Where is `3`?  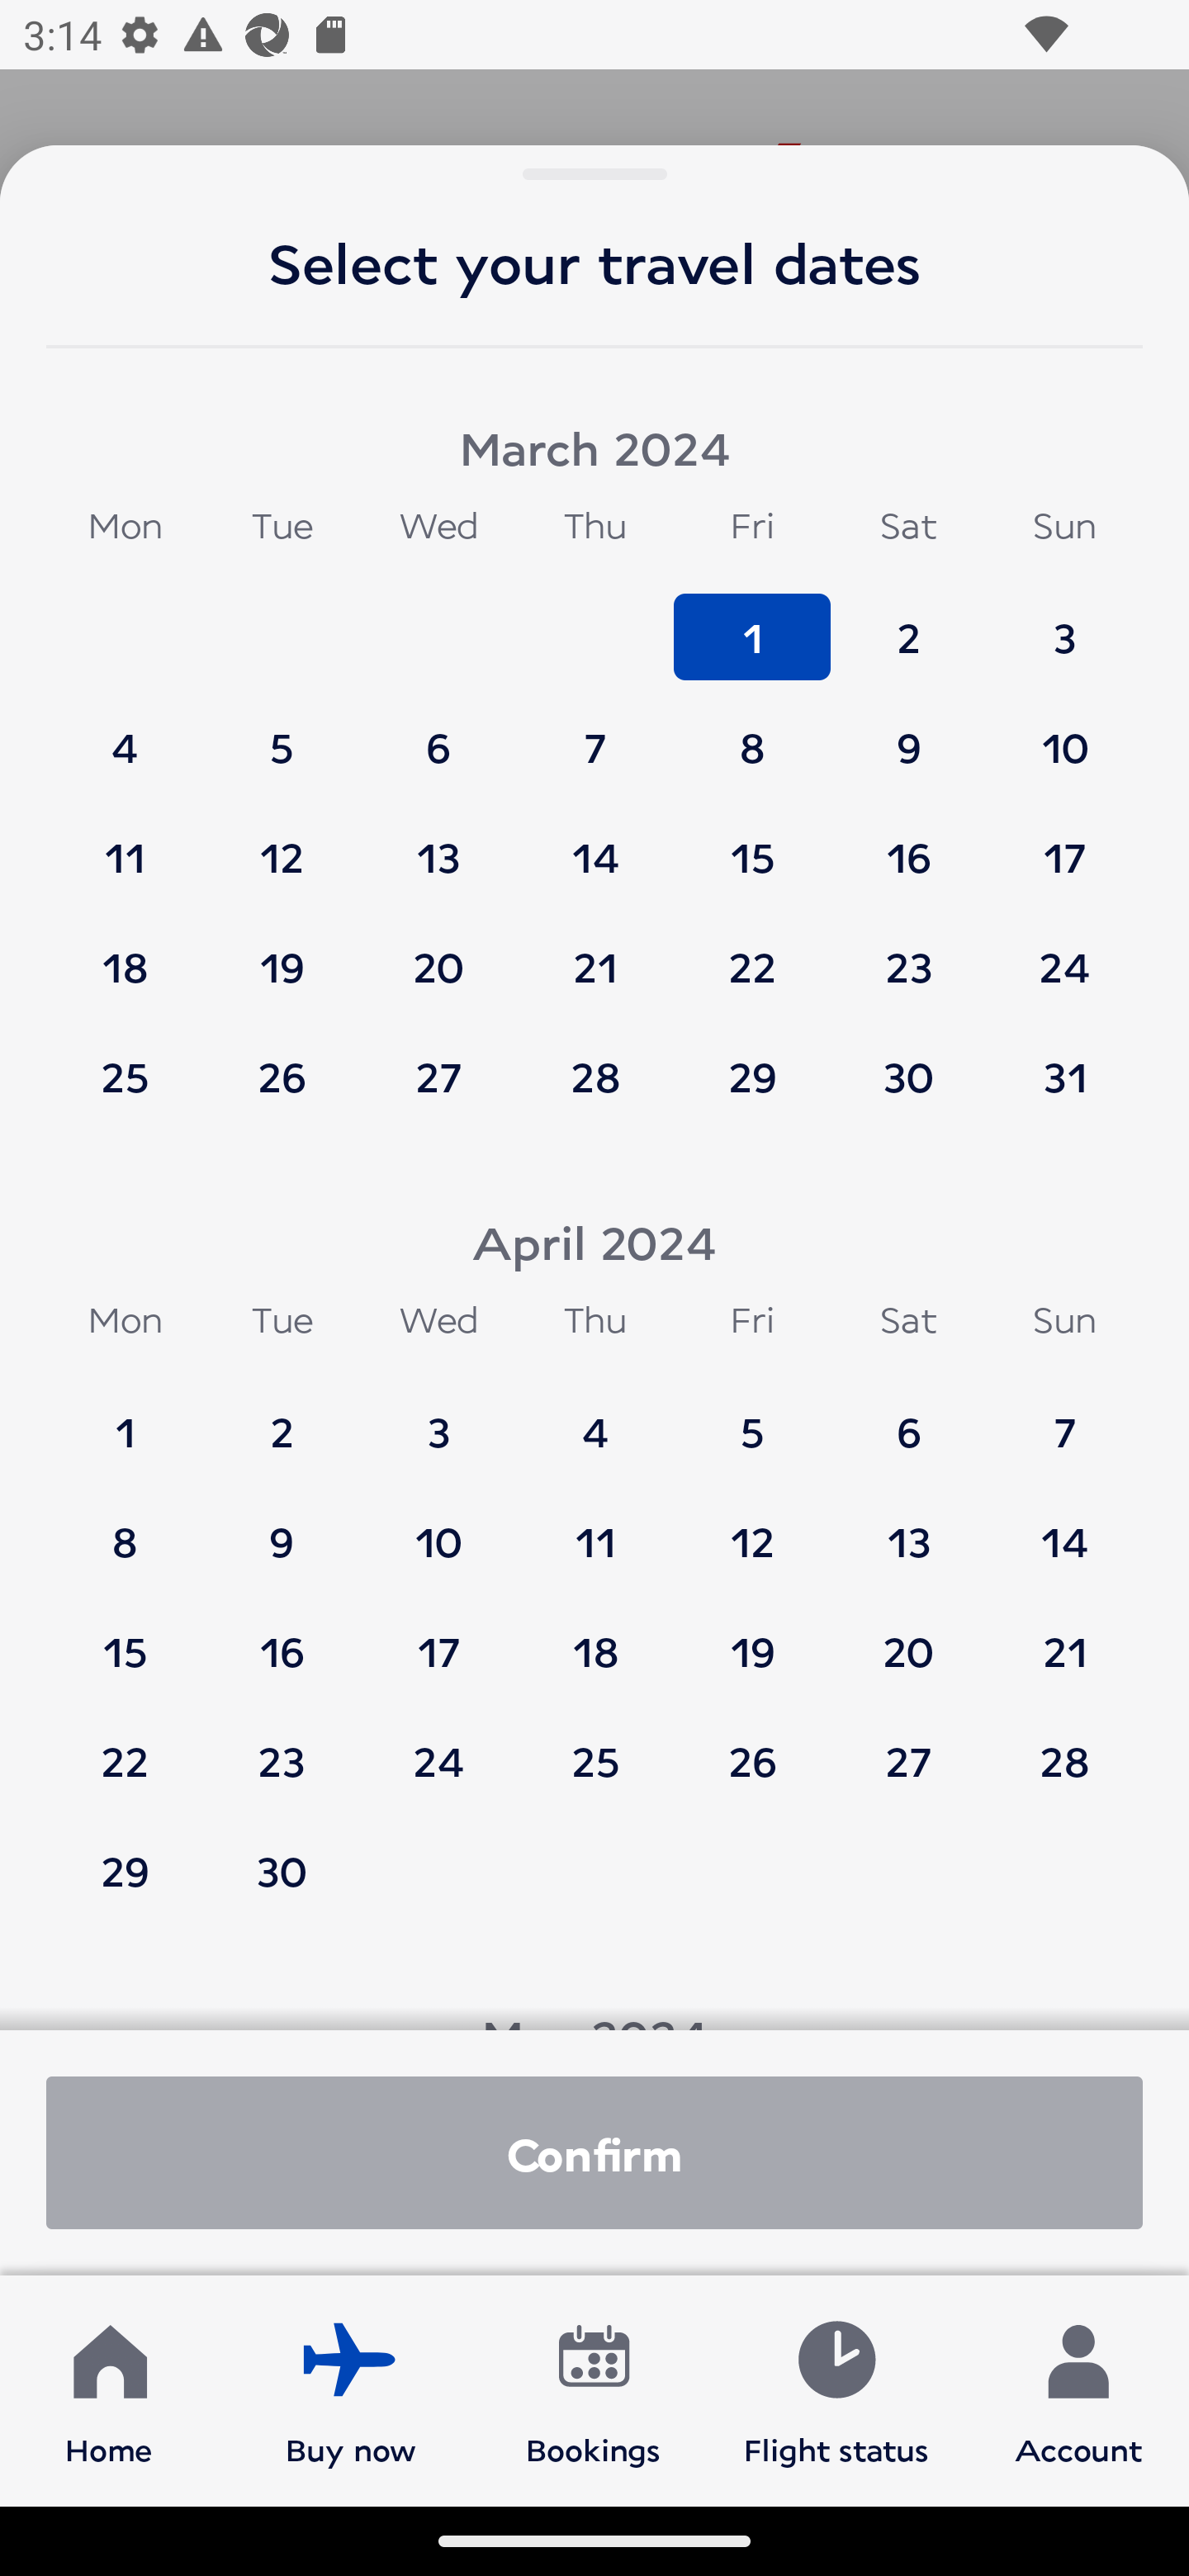
3 is located at coordinates (438, 1417).